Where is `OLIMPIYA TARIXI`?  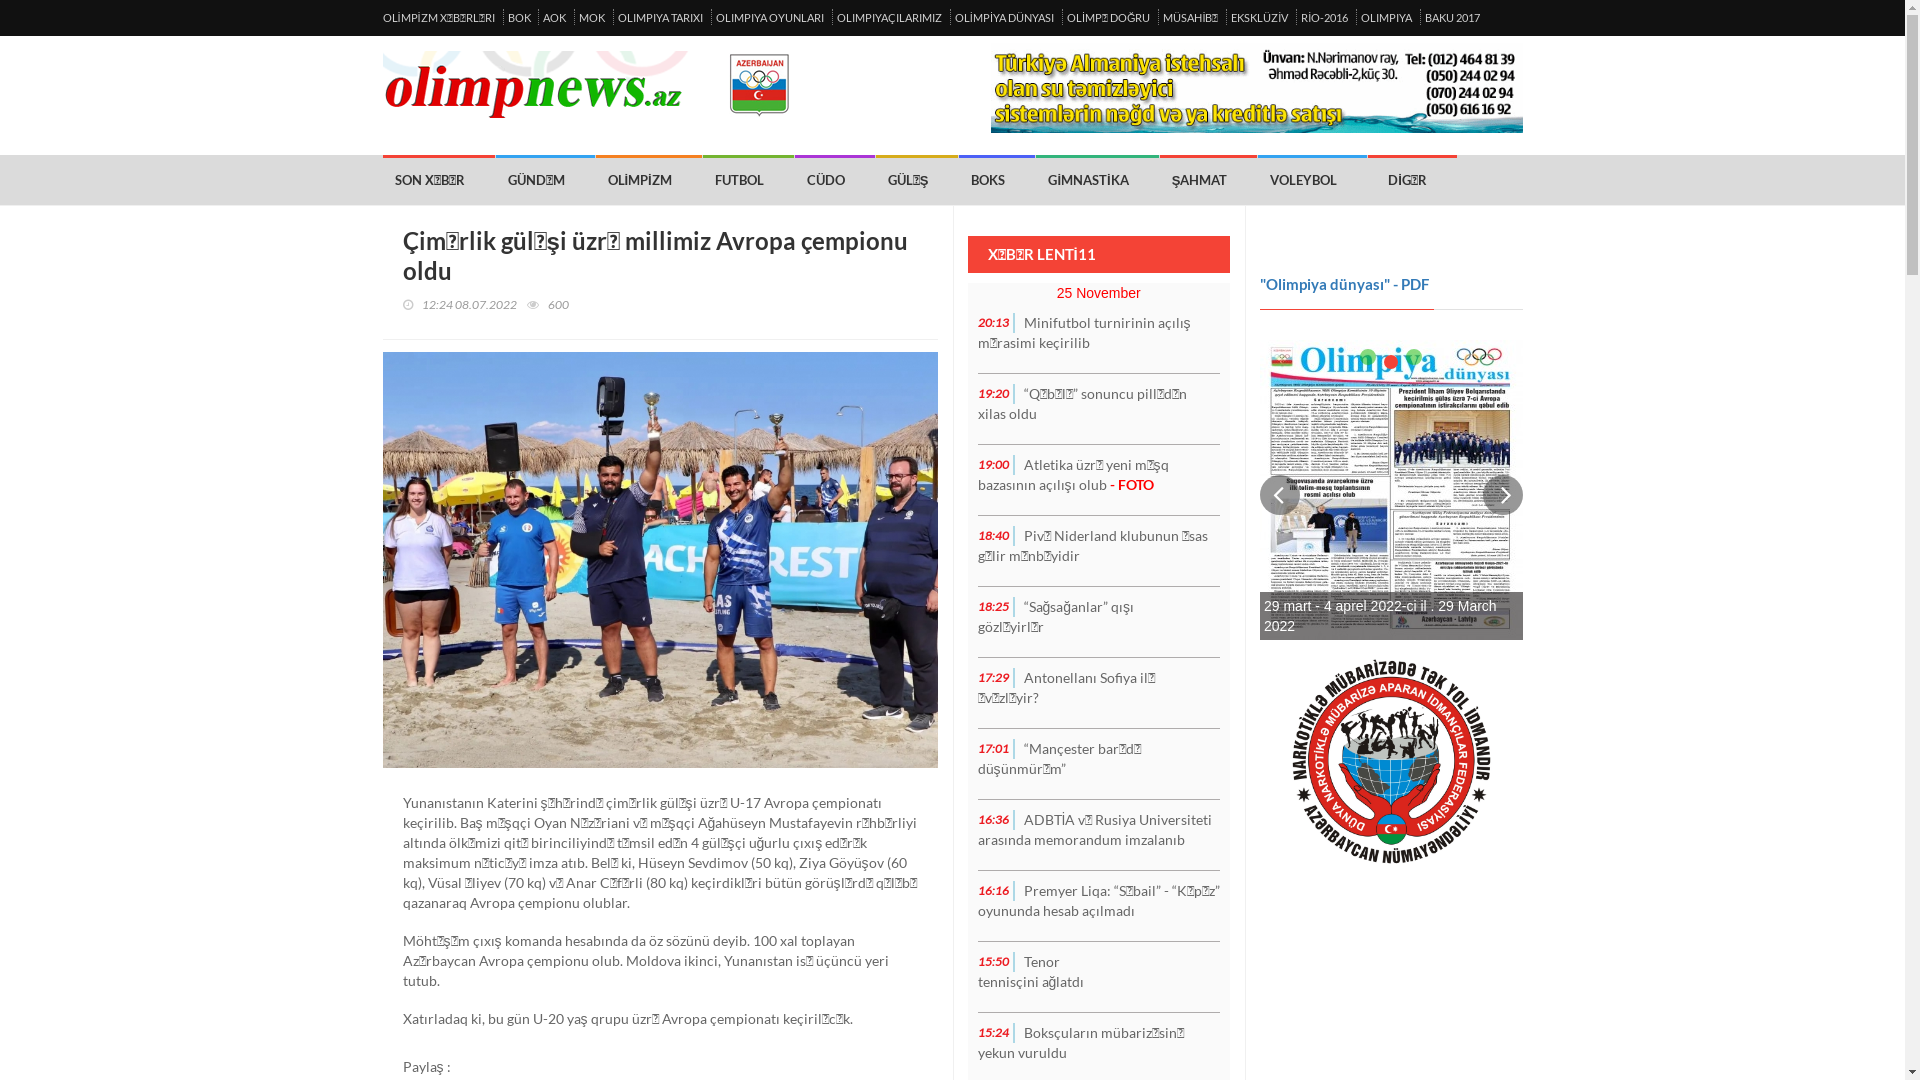
OLIMPIYA TARIXI is located at coordinates (660, 18).